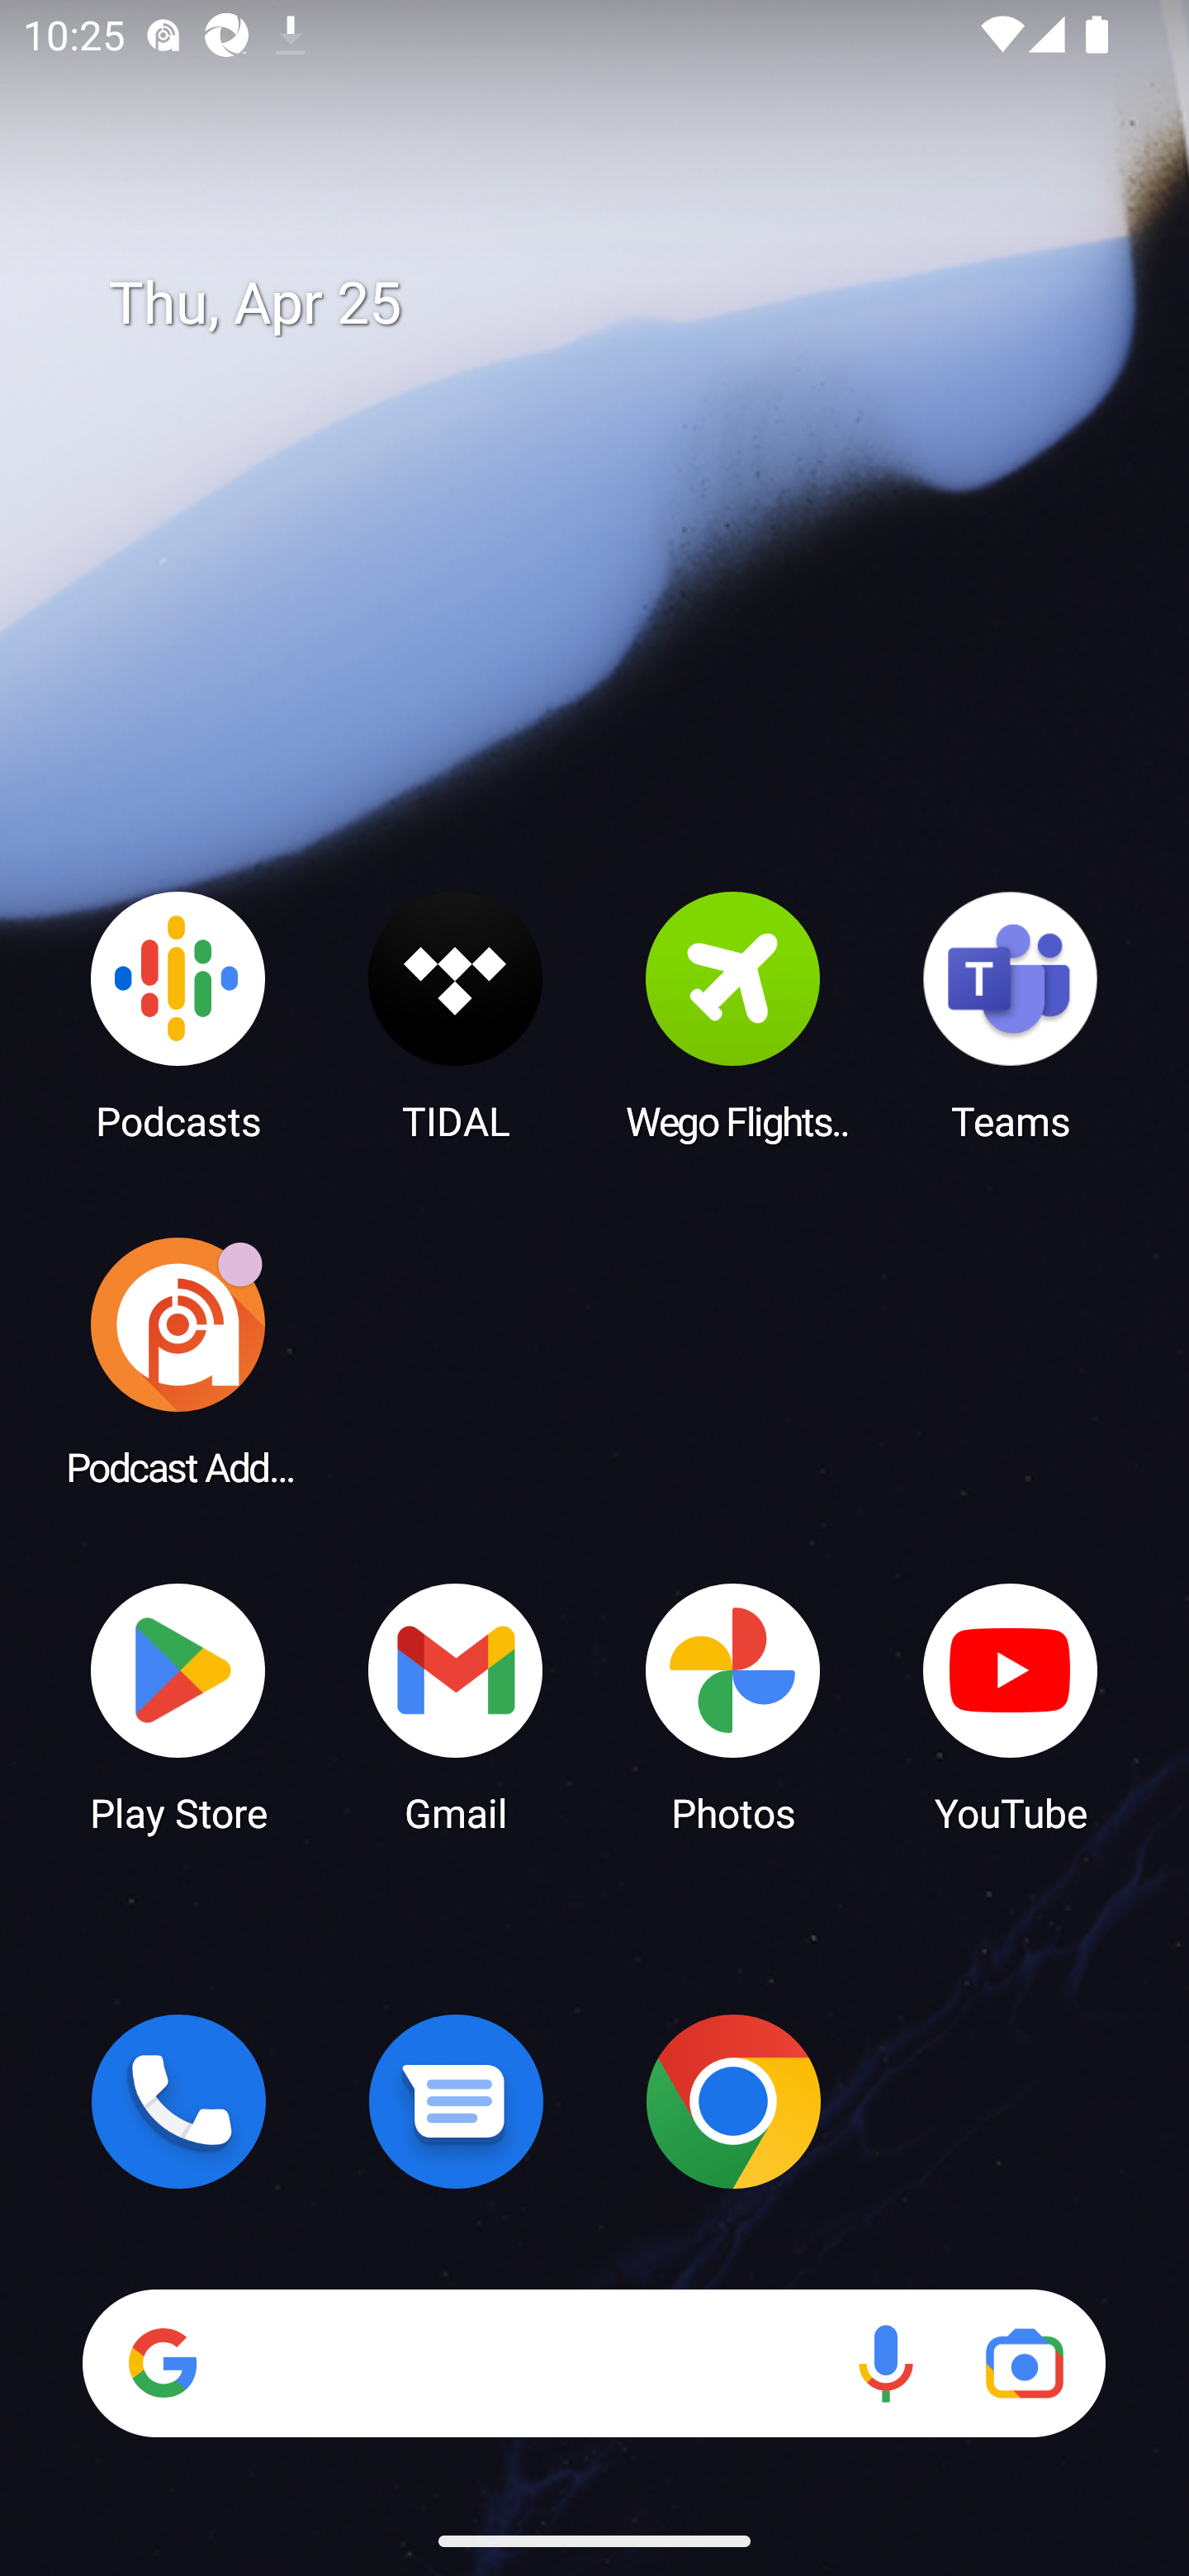 The height and width of the screenshot is (2576, 1189). What do you see at coordinates (733, 2101) in the screenshot?
I see `Chrome` at bounding box center [733, 2101].